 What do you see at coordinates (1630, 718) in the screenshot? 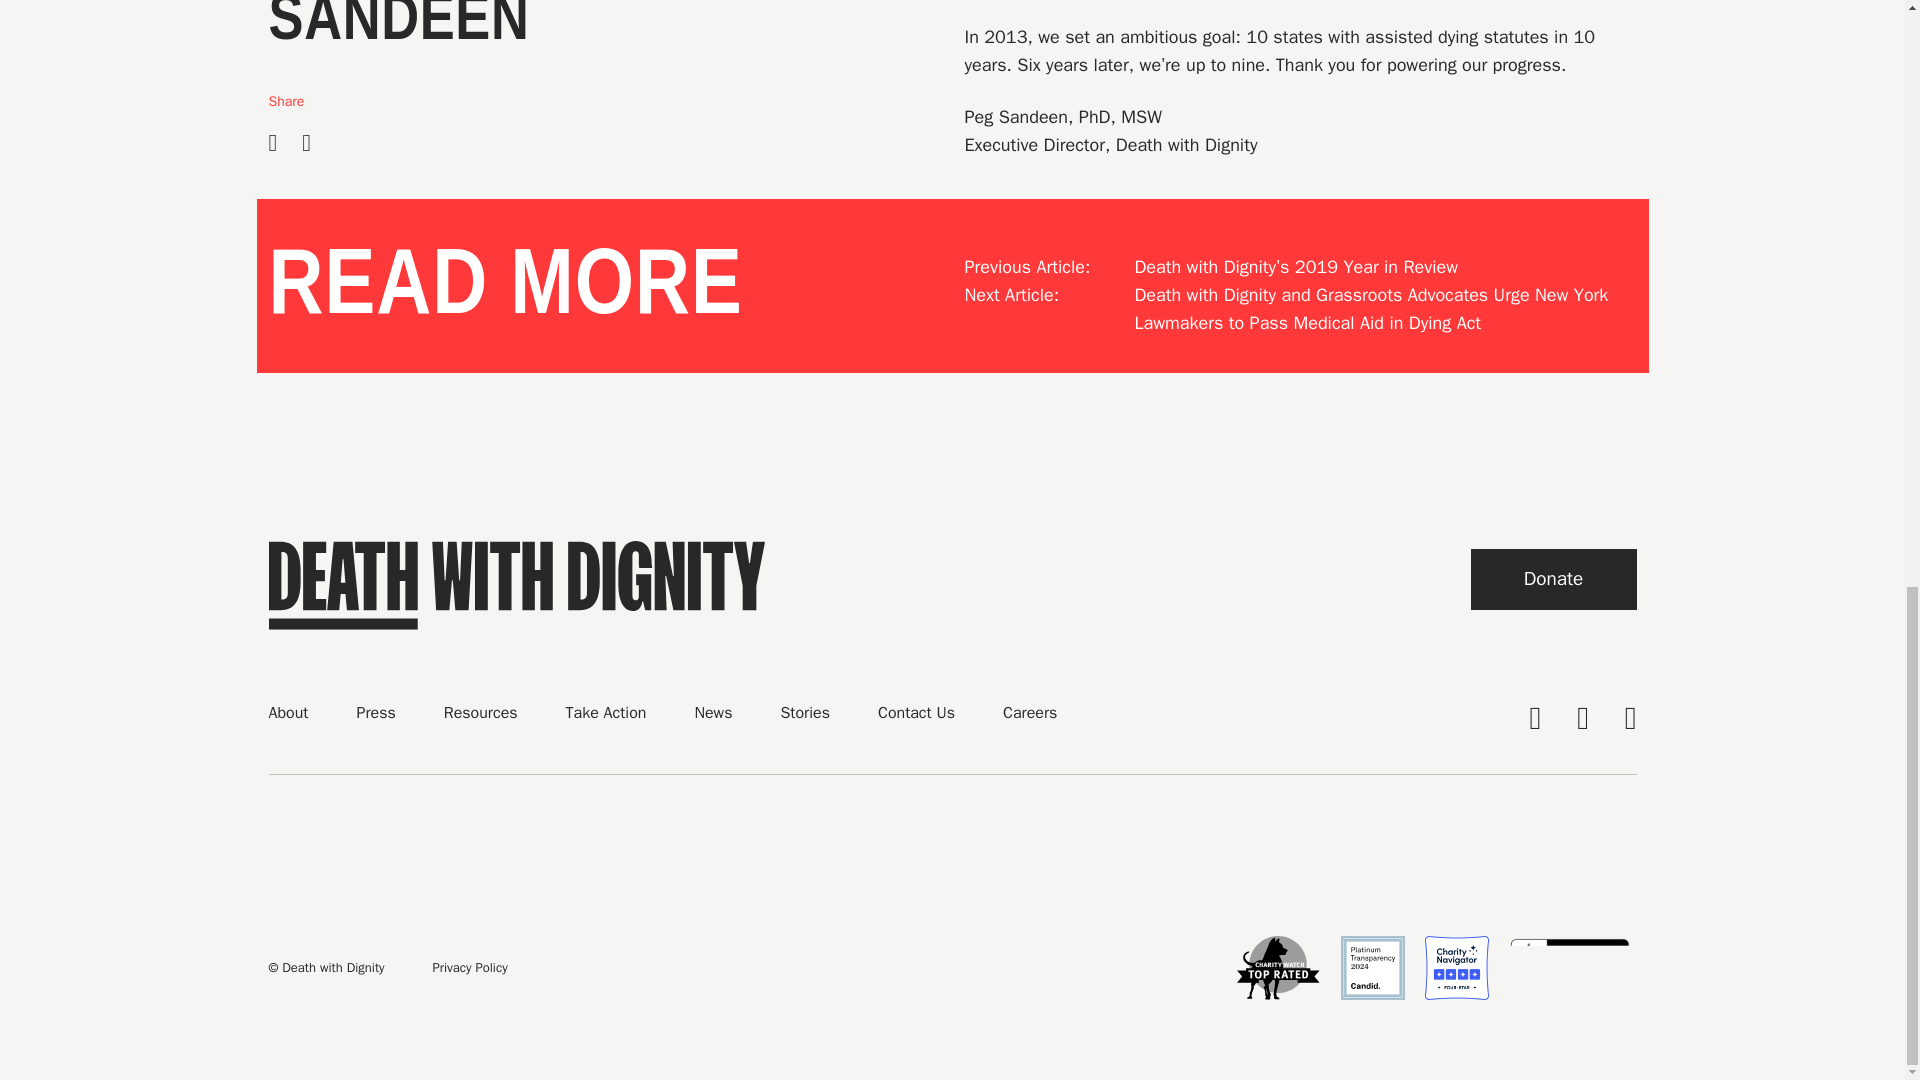
I see `instagram` at bounding box center [1630, 718].